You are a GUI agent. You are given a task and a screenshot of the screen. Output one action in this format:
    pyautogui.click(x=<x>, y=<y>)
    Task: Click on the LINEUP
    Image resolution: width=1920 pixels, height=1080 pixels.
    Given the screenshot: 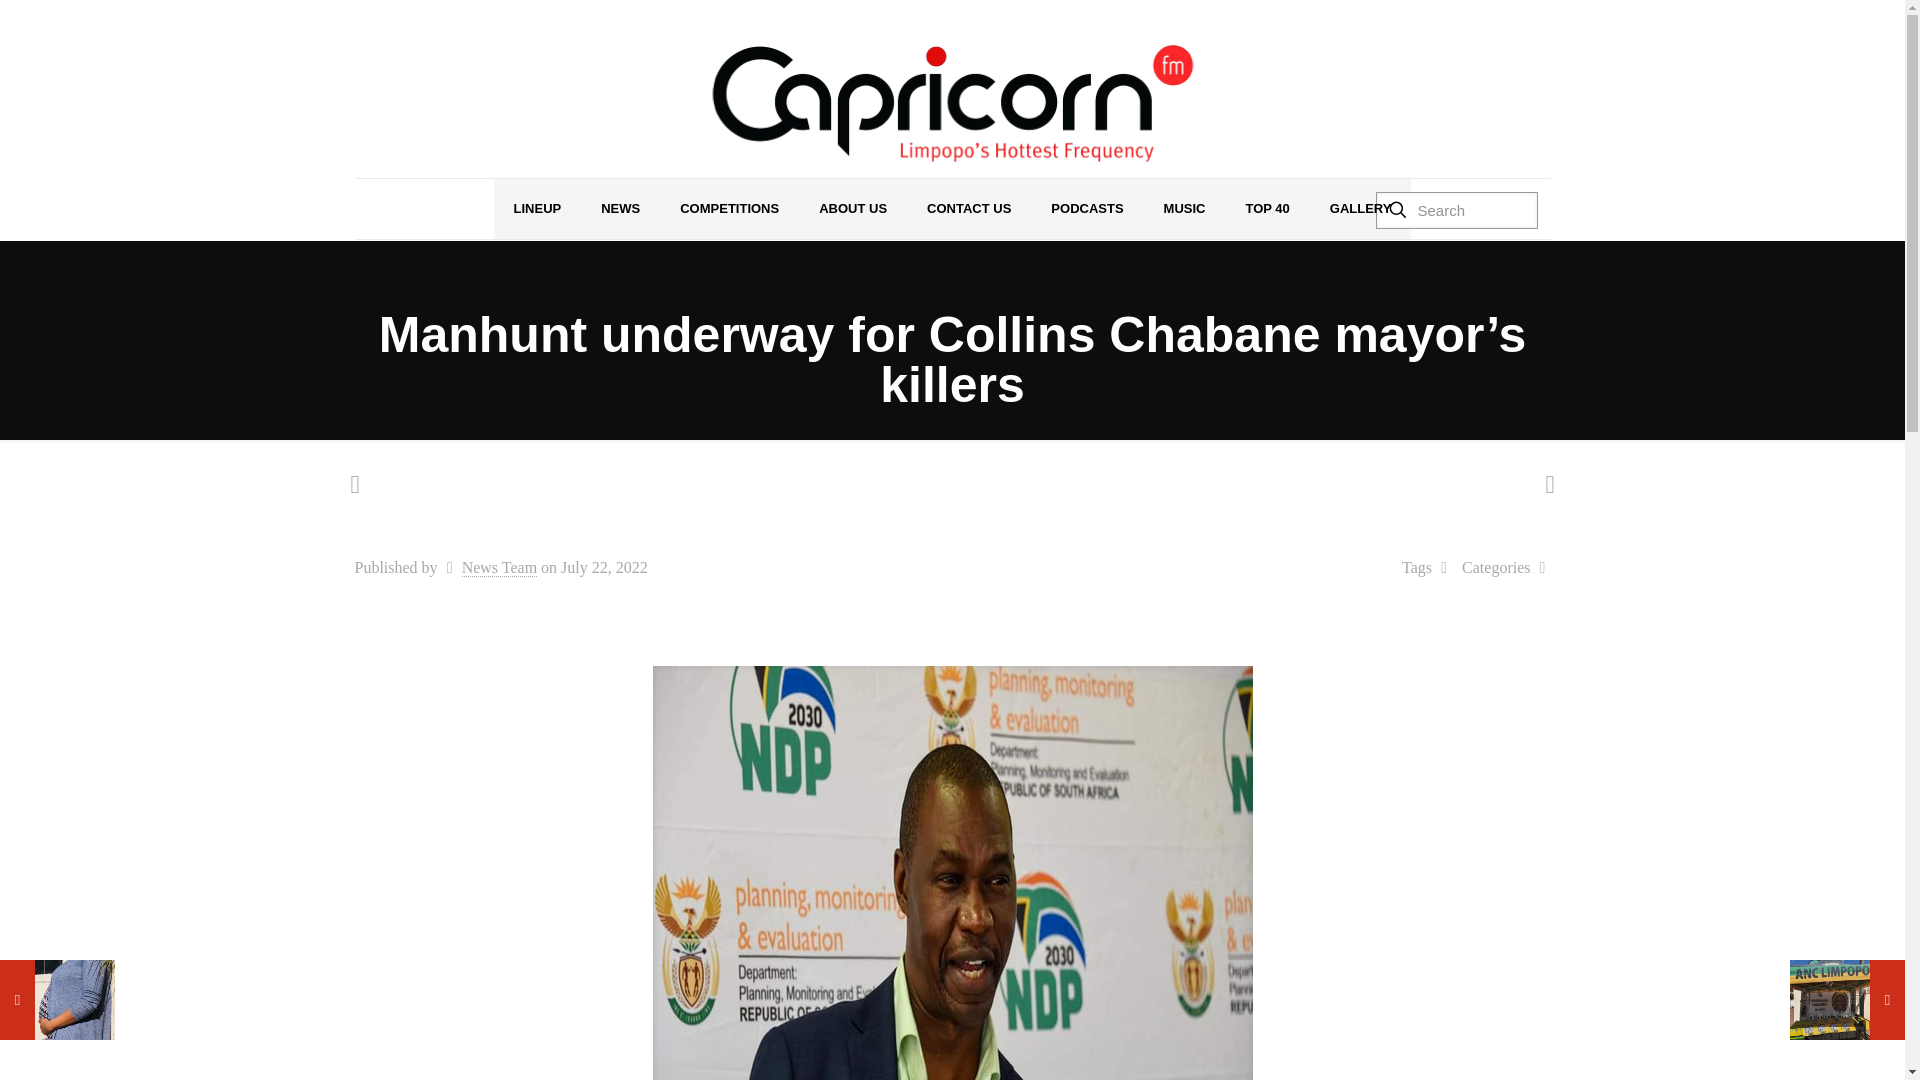 What is the action you would take?
    pyautogui.click(x=537, y=208)
    